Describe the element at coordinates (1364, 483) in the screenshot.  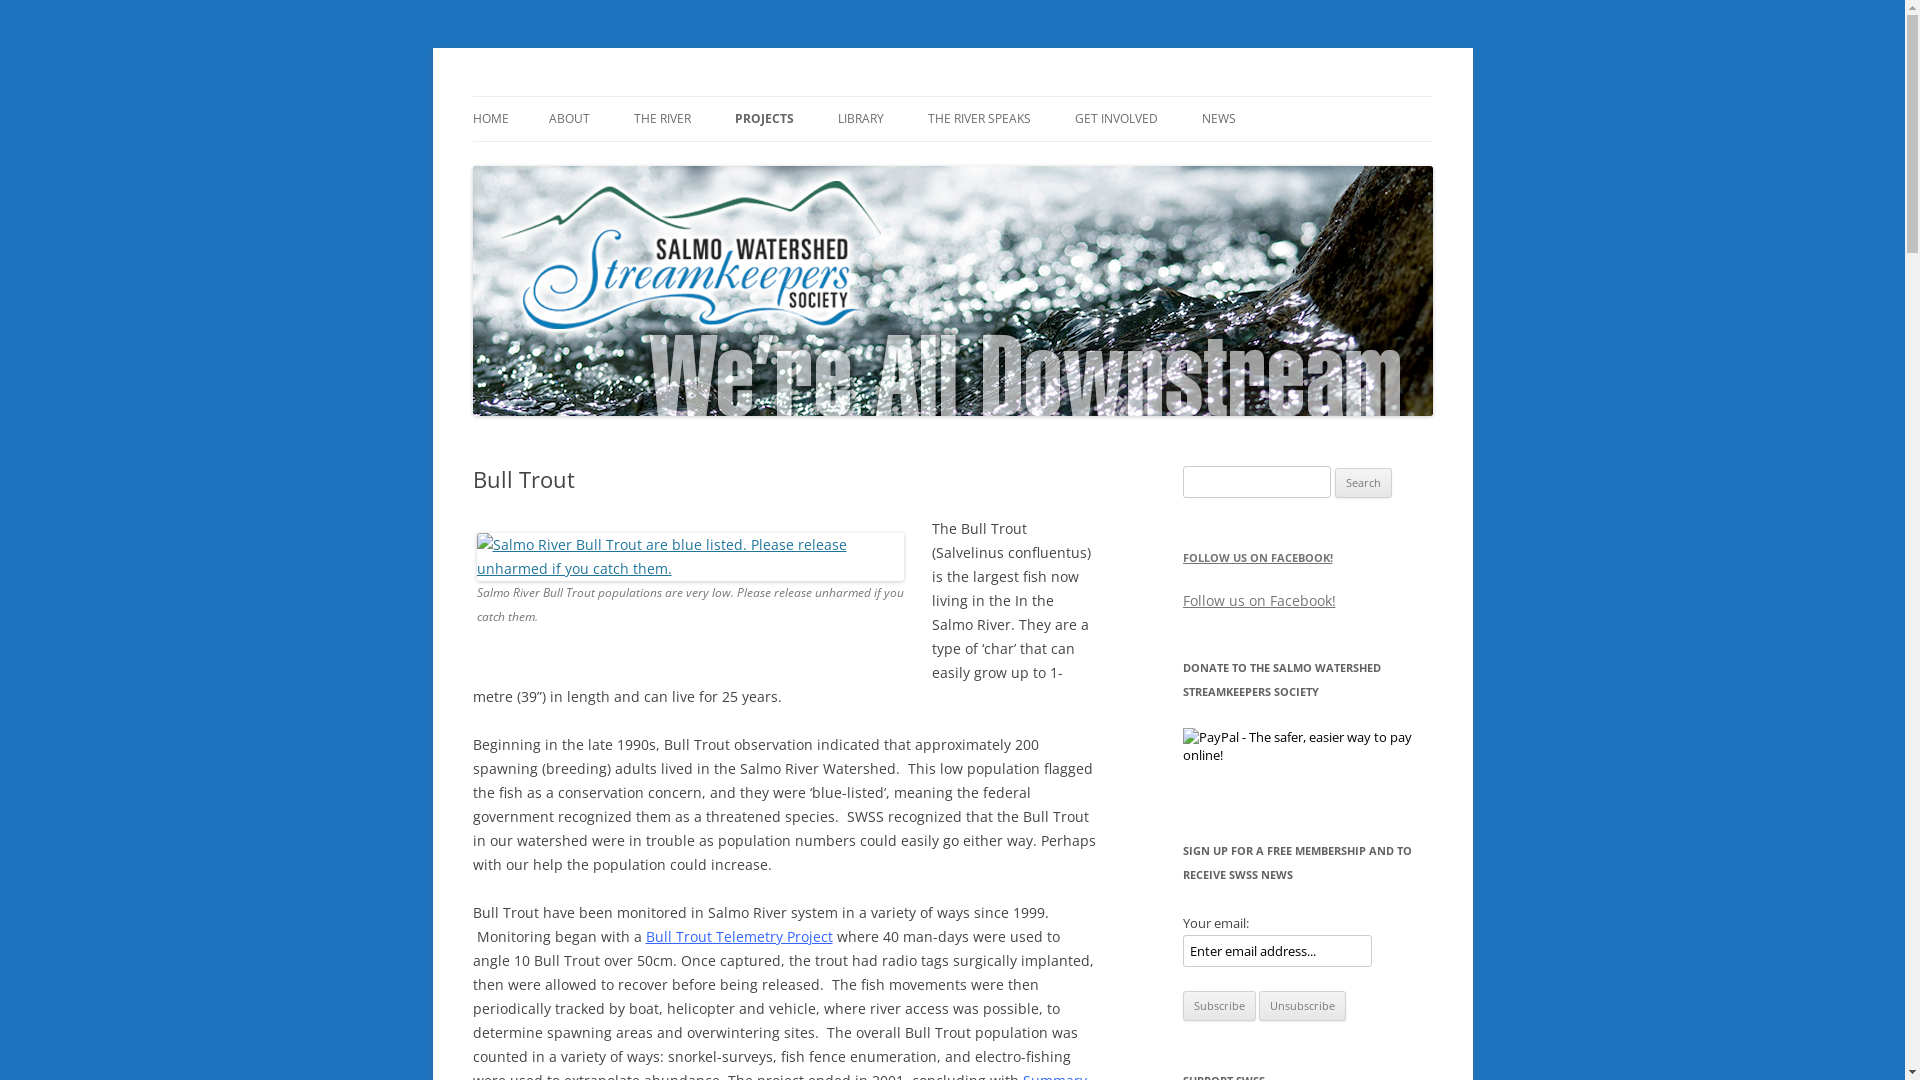
I see `Search` at that location.